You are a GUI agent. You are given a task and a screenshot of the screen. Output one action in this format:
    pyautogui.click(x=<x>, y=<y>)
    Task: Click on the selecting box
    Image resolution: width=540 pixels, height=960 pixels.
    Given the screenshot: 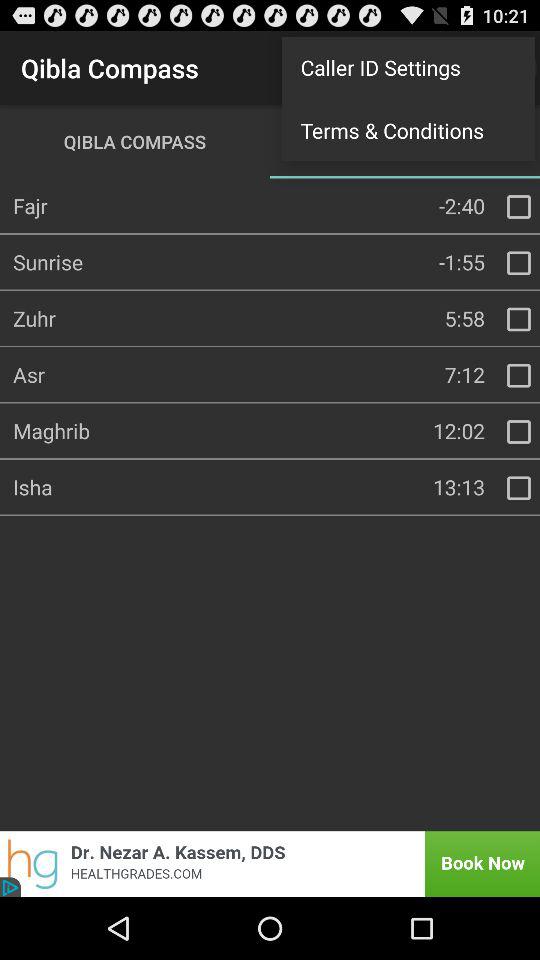 What is the action you would take?
    pyautogui.click(x=519, y=319)
    